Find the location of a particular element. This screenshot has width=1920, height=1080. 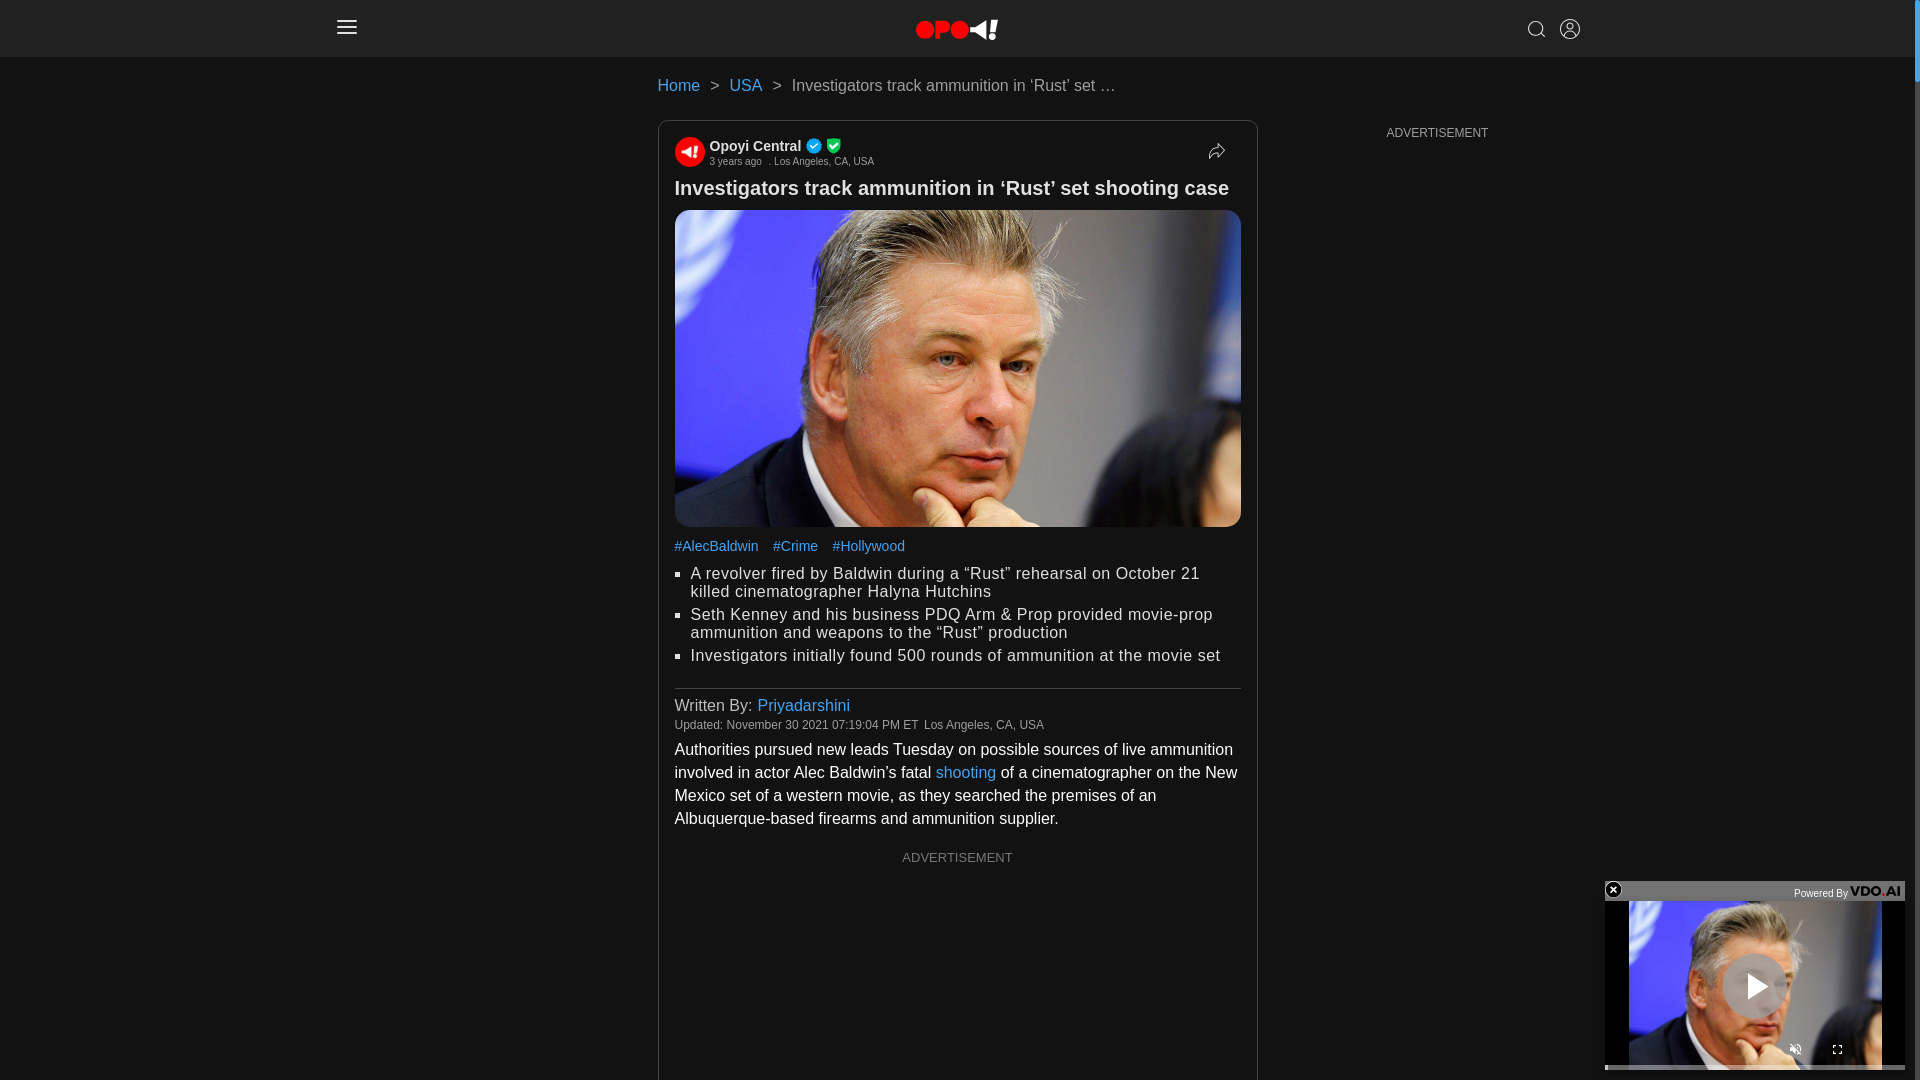

Priyadarshini is located at coordinates (802, 704).